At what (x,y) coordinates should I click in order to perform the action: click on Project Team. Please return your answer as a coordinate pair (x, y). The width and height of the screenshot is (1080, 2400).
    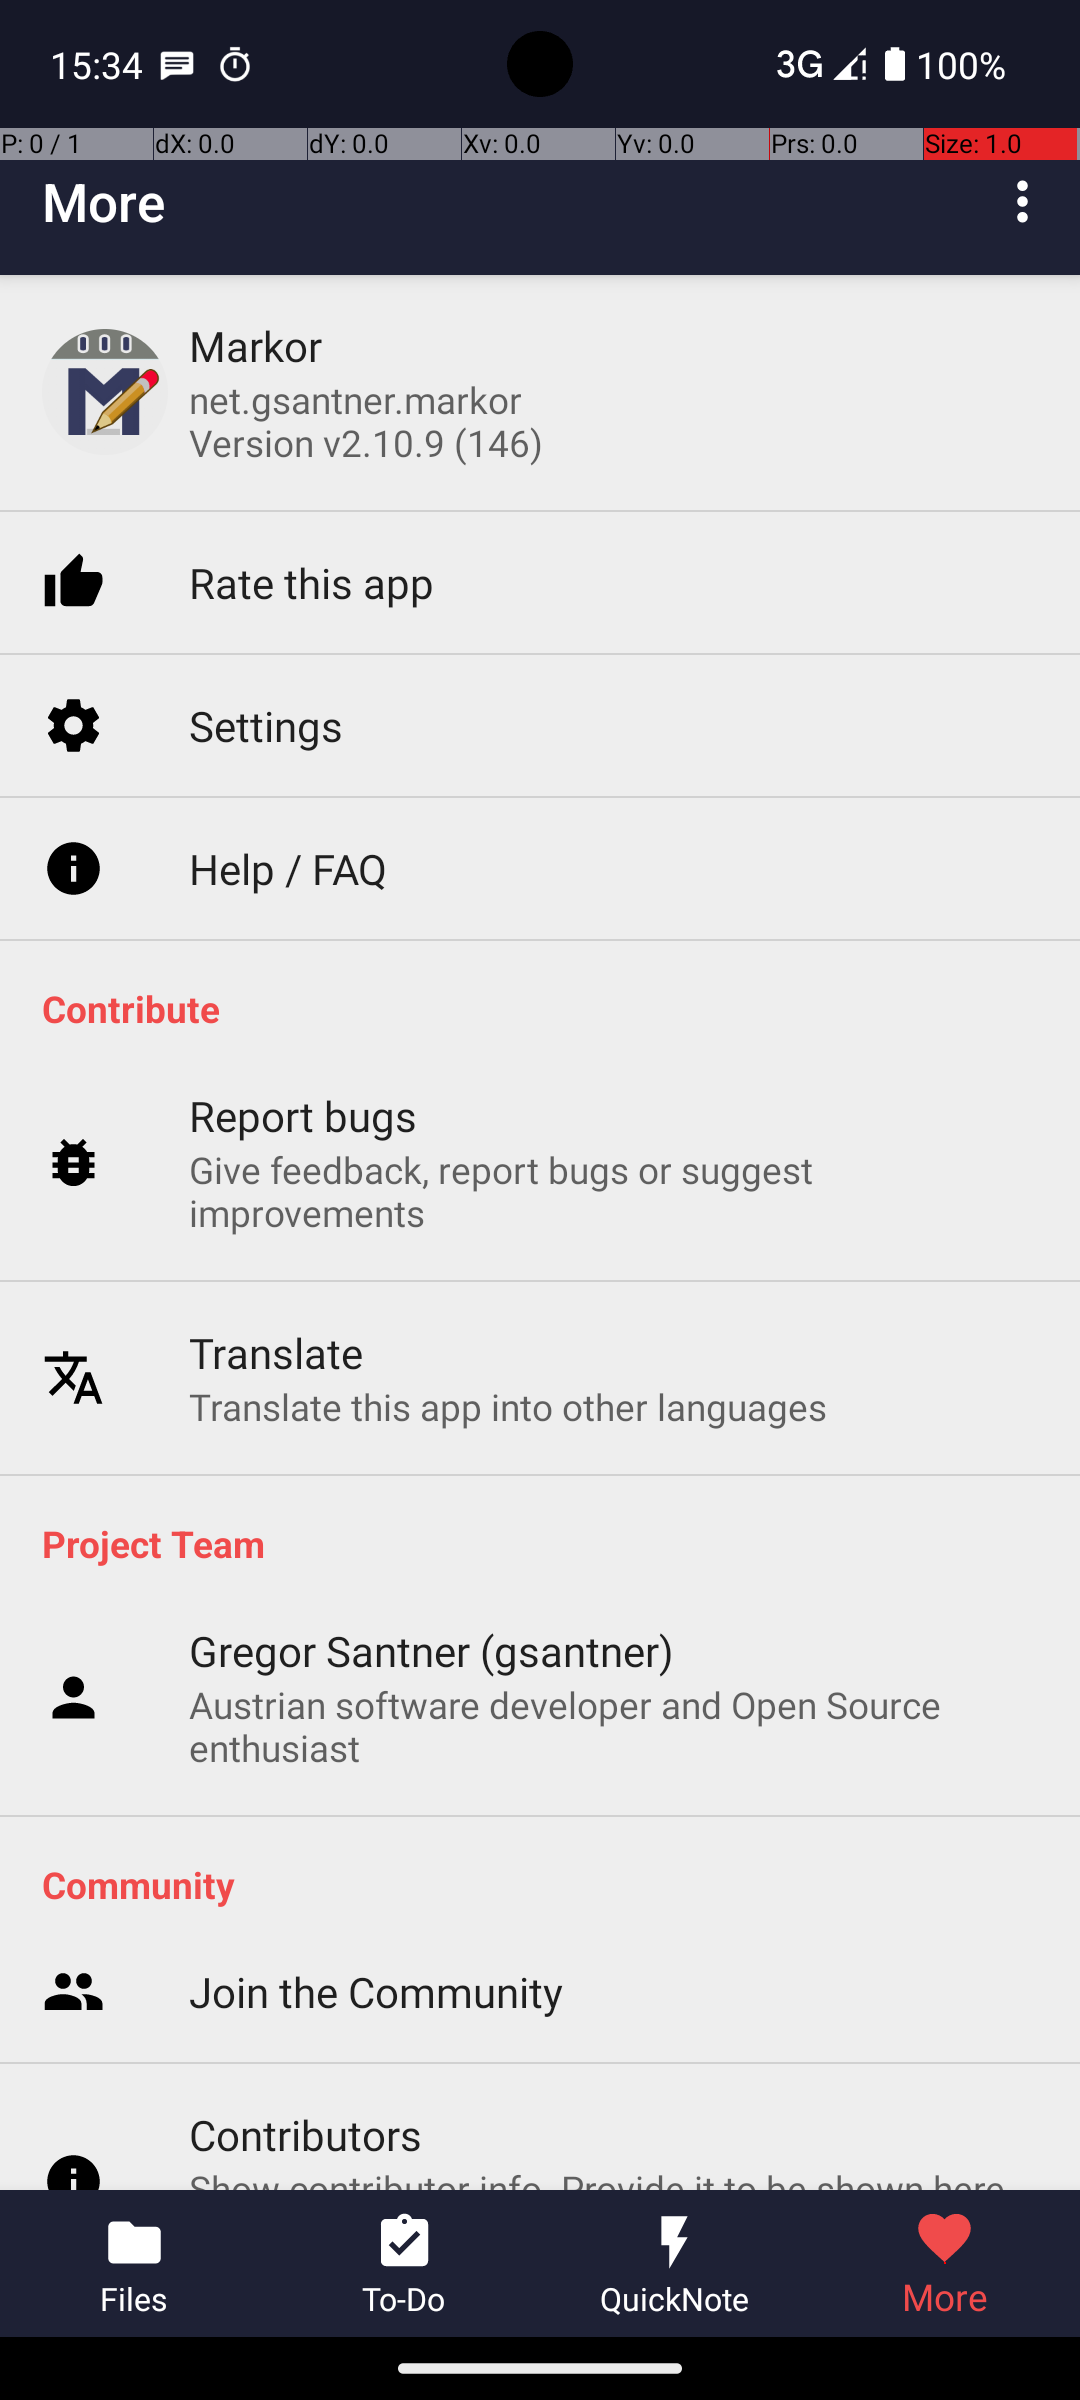
    Looking at the image, I should click on (550, 1543).